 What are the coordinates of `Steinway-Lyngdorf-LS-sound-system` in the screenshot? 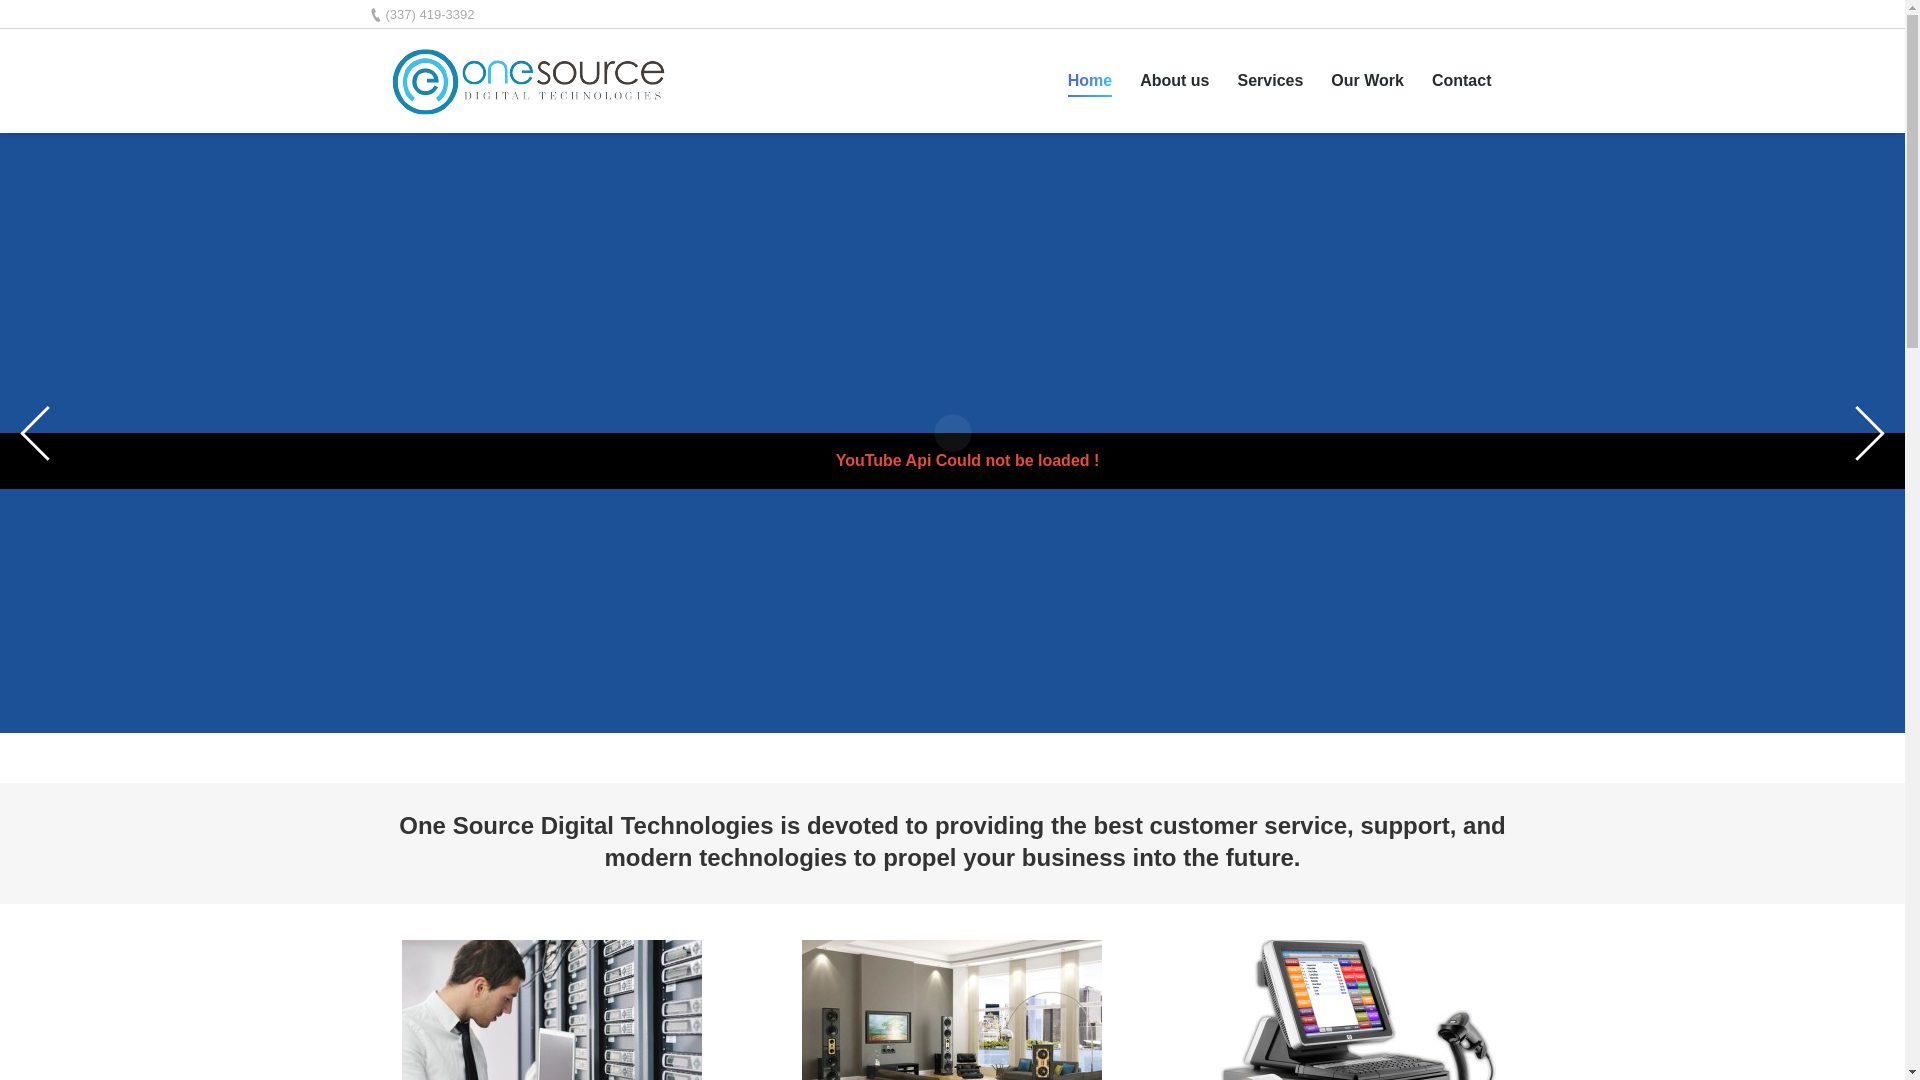 It's located at (952, 1010).